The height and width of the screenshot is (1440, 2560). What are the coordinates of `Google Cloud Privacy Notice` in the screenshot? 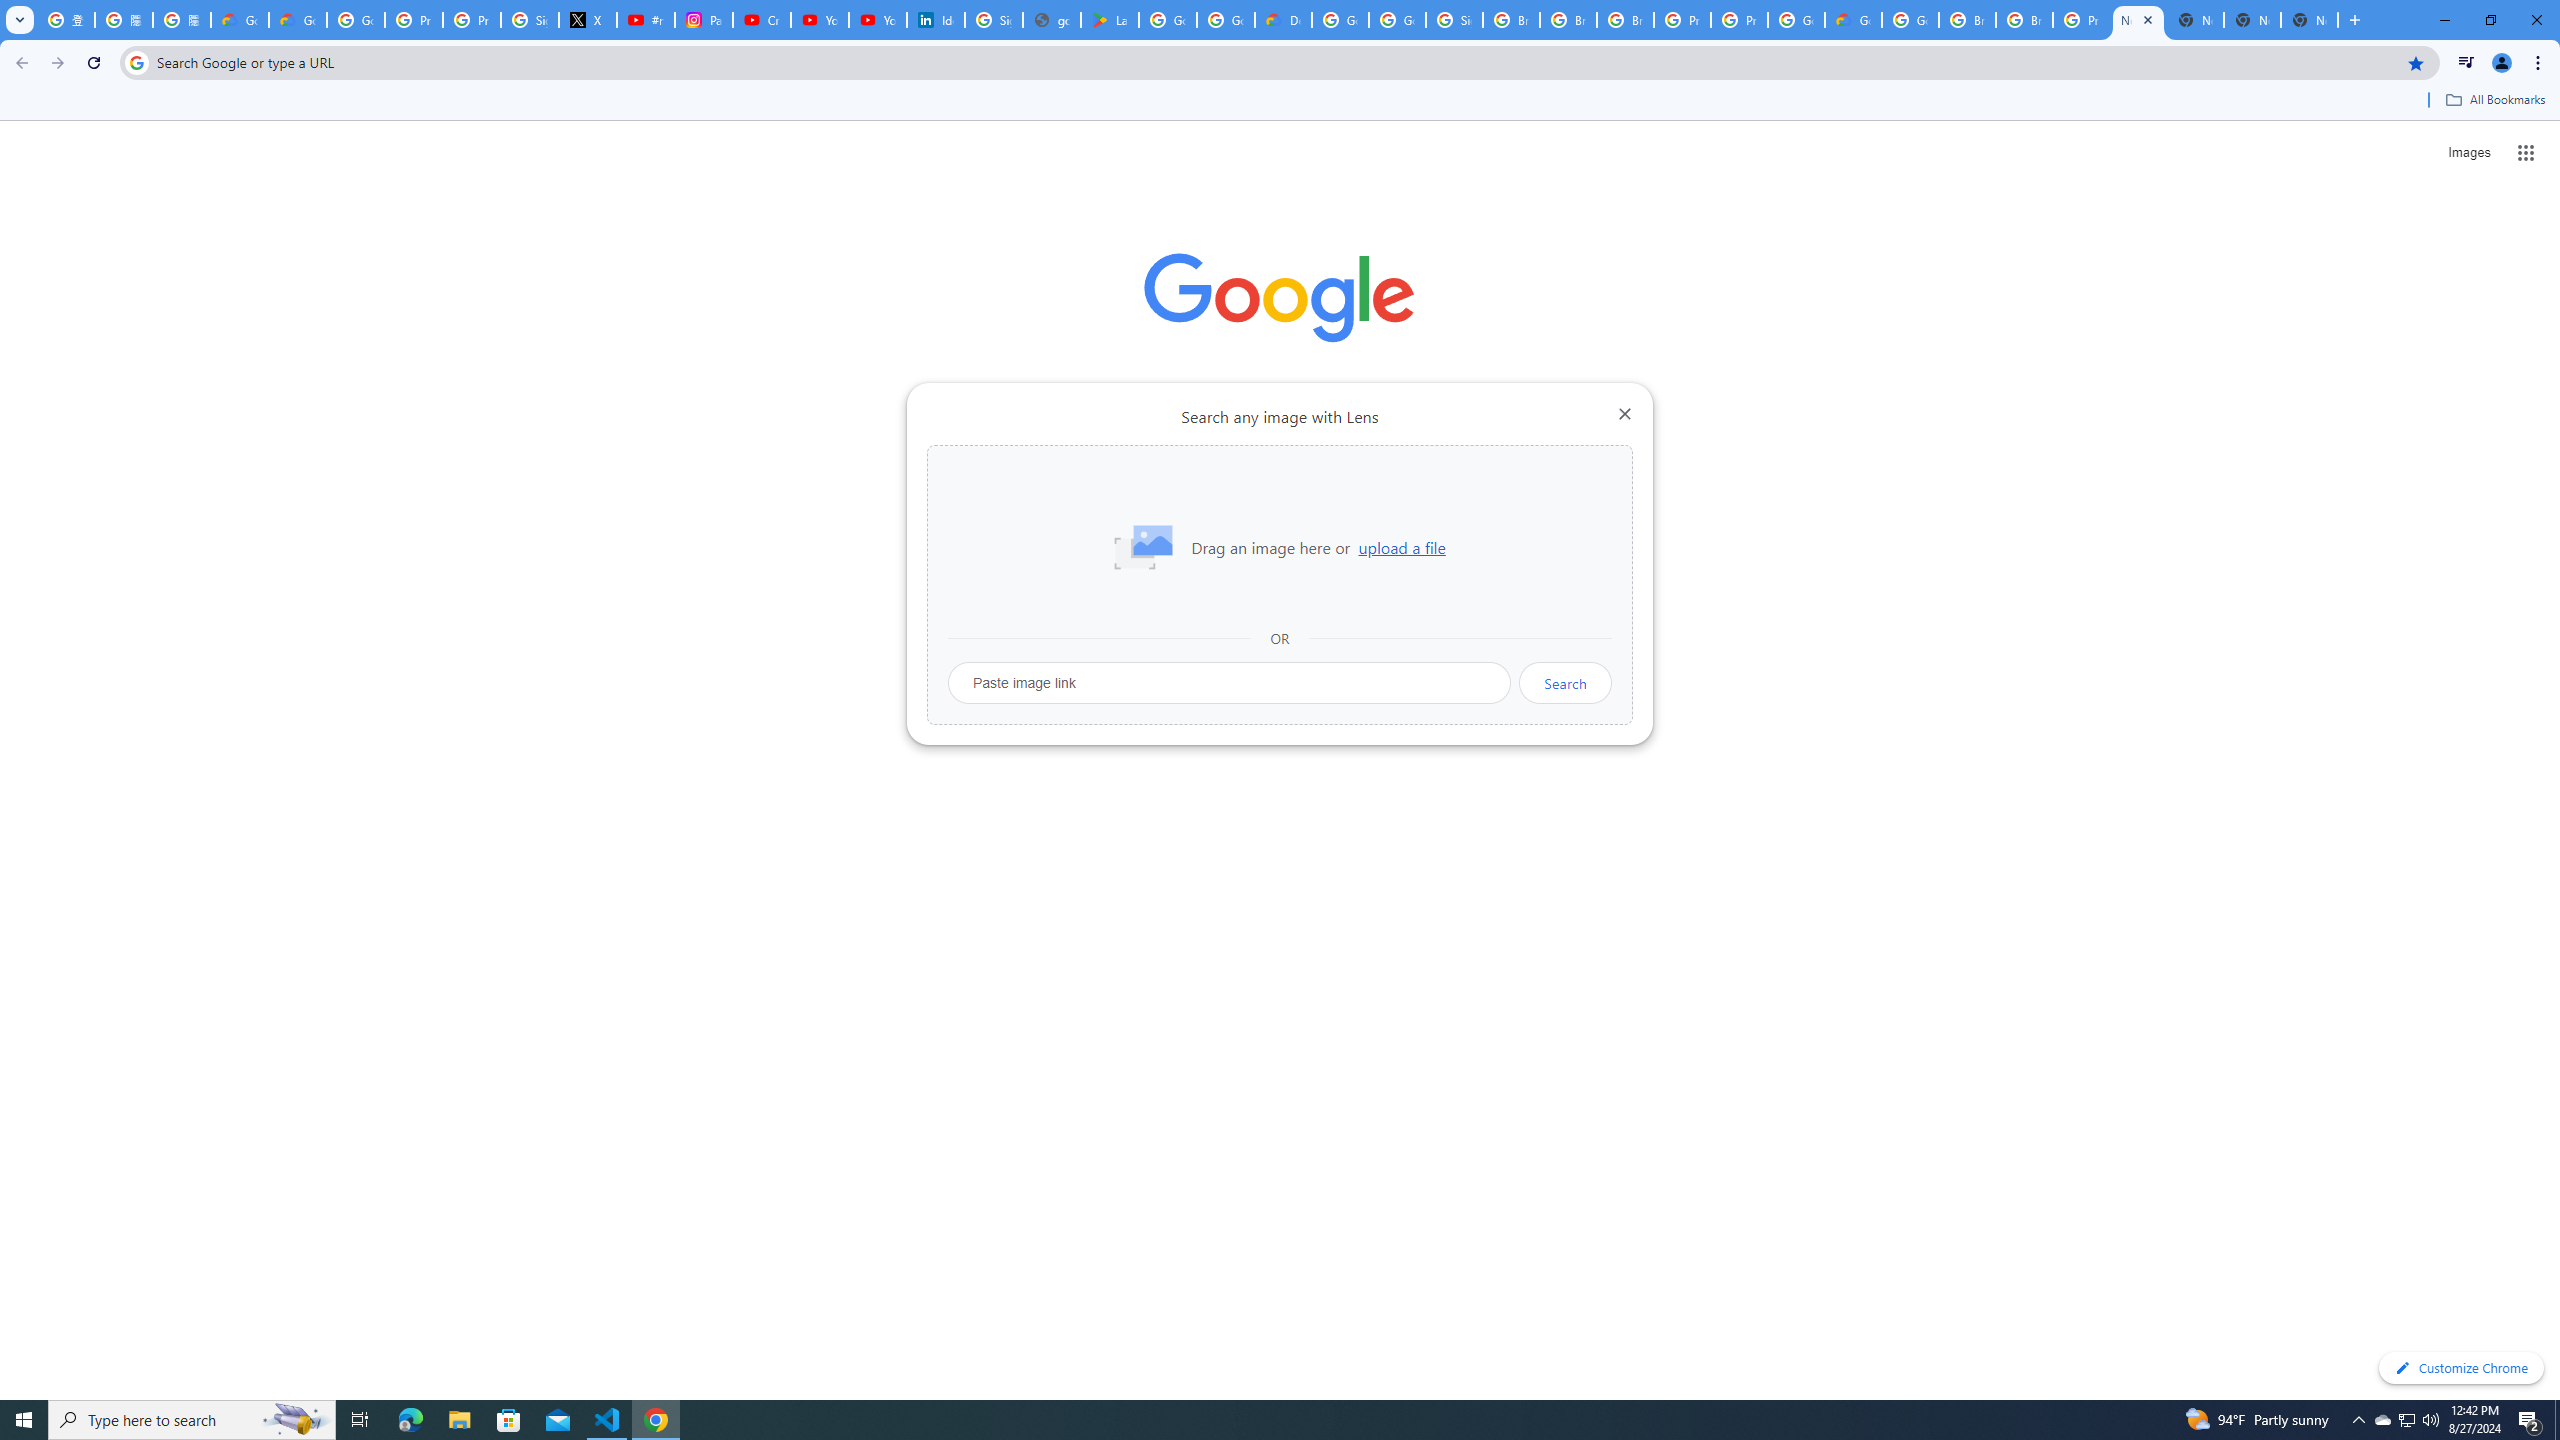 It's located at (240, 20).